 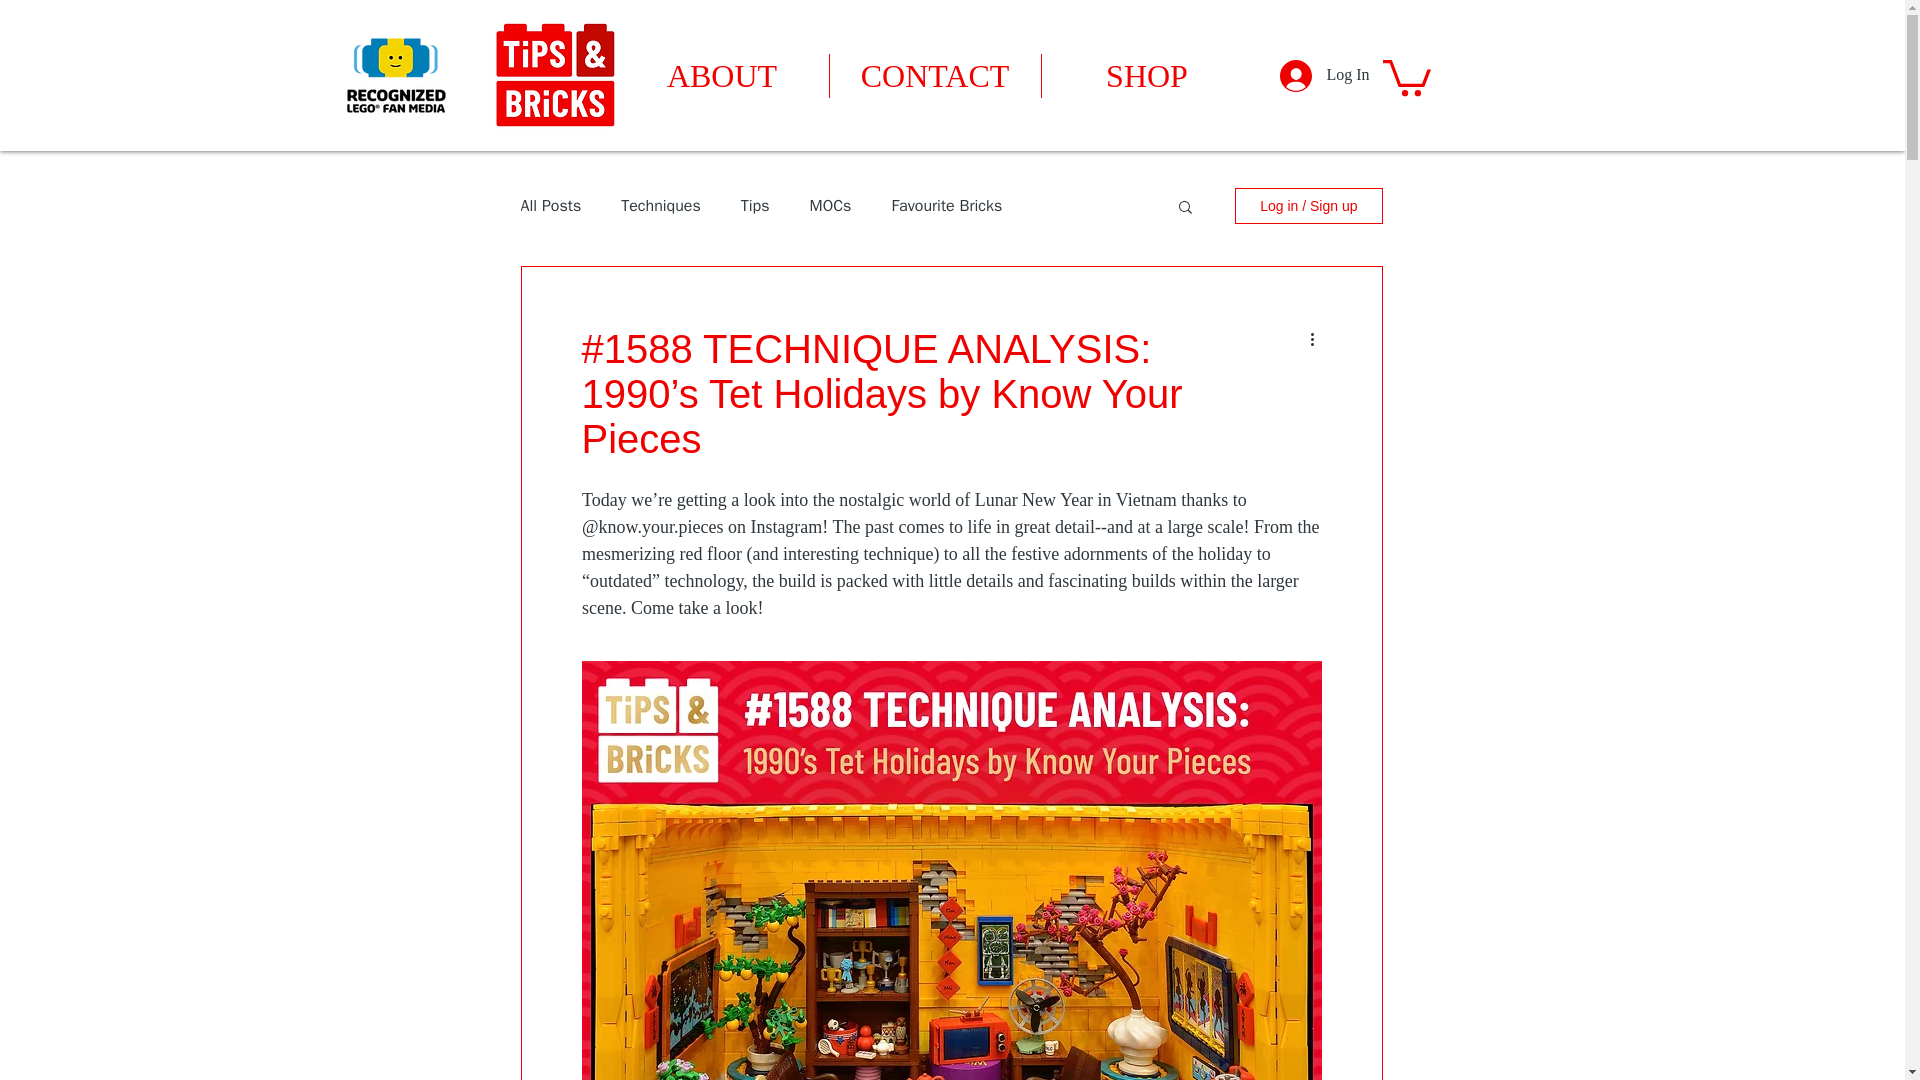 What do you see at coordinates (1324, 76) in the screenshot?
I see `Log In` at bounding box center [1324, 76].